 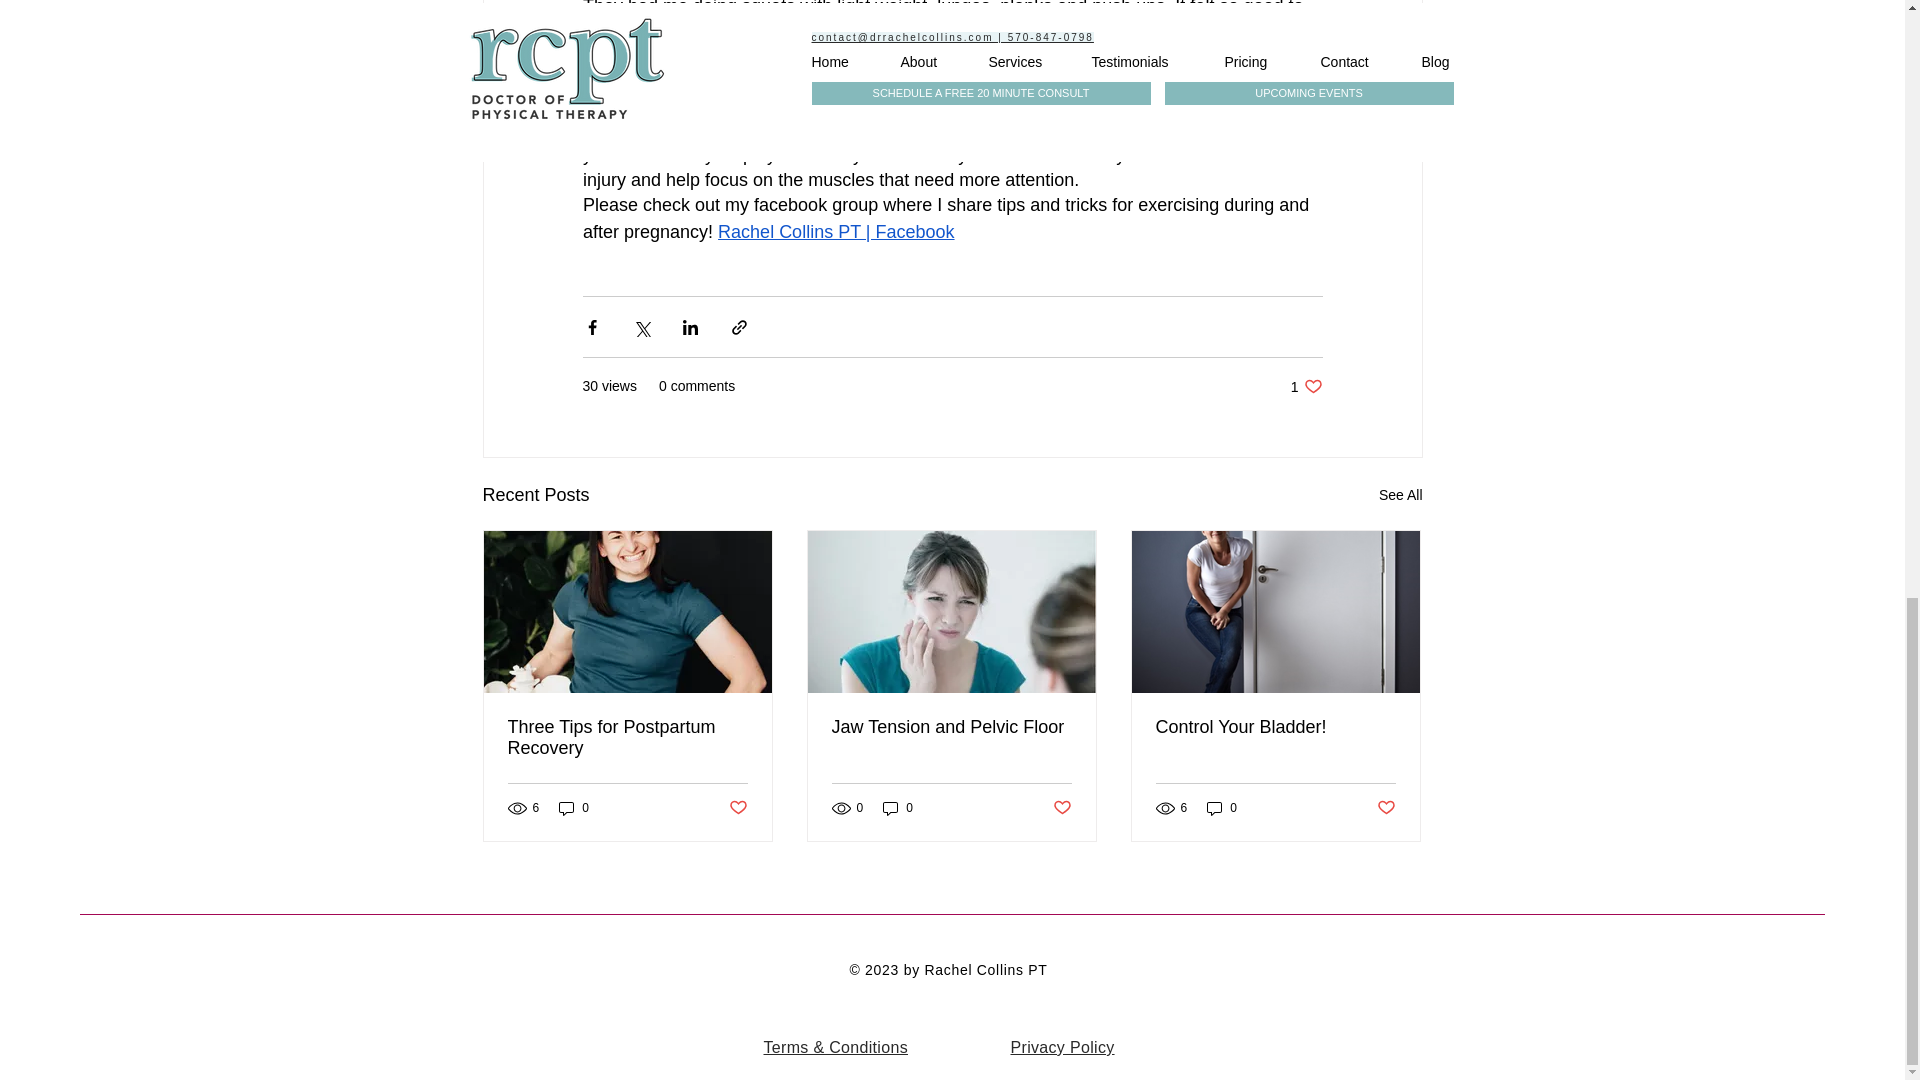 What do you see at coordinates (1222, 808) in the screenshot?
I see `Control Your Bladder!` at bounding box center [1222, 808].